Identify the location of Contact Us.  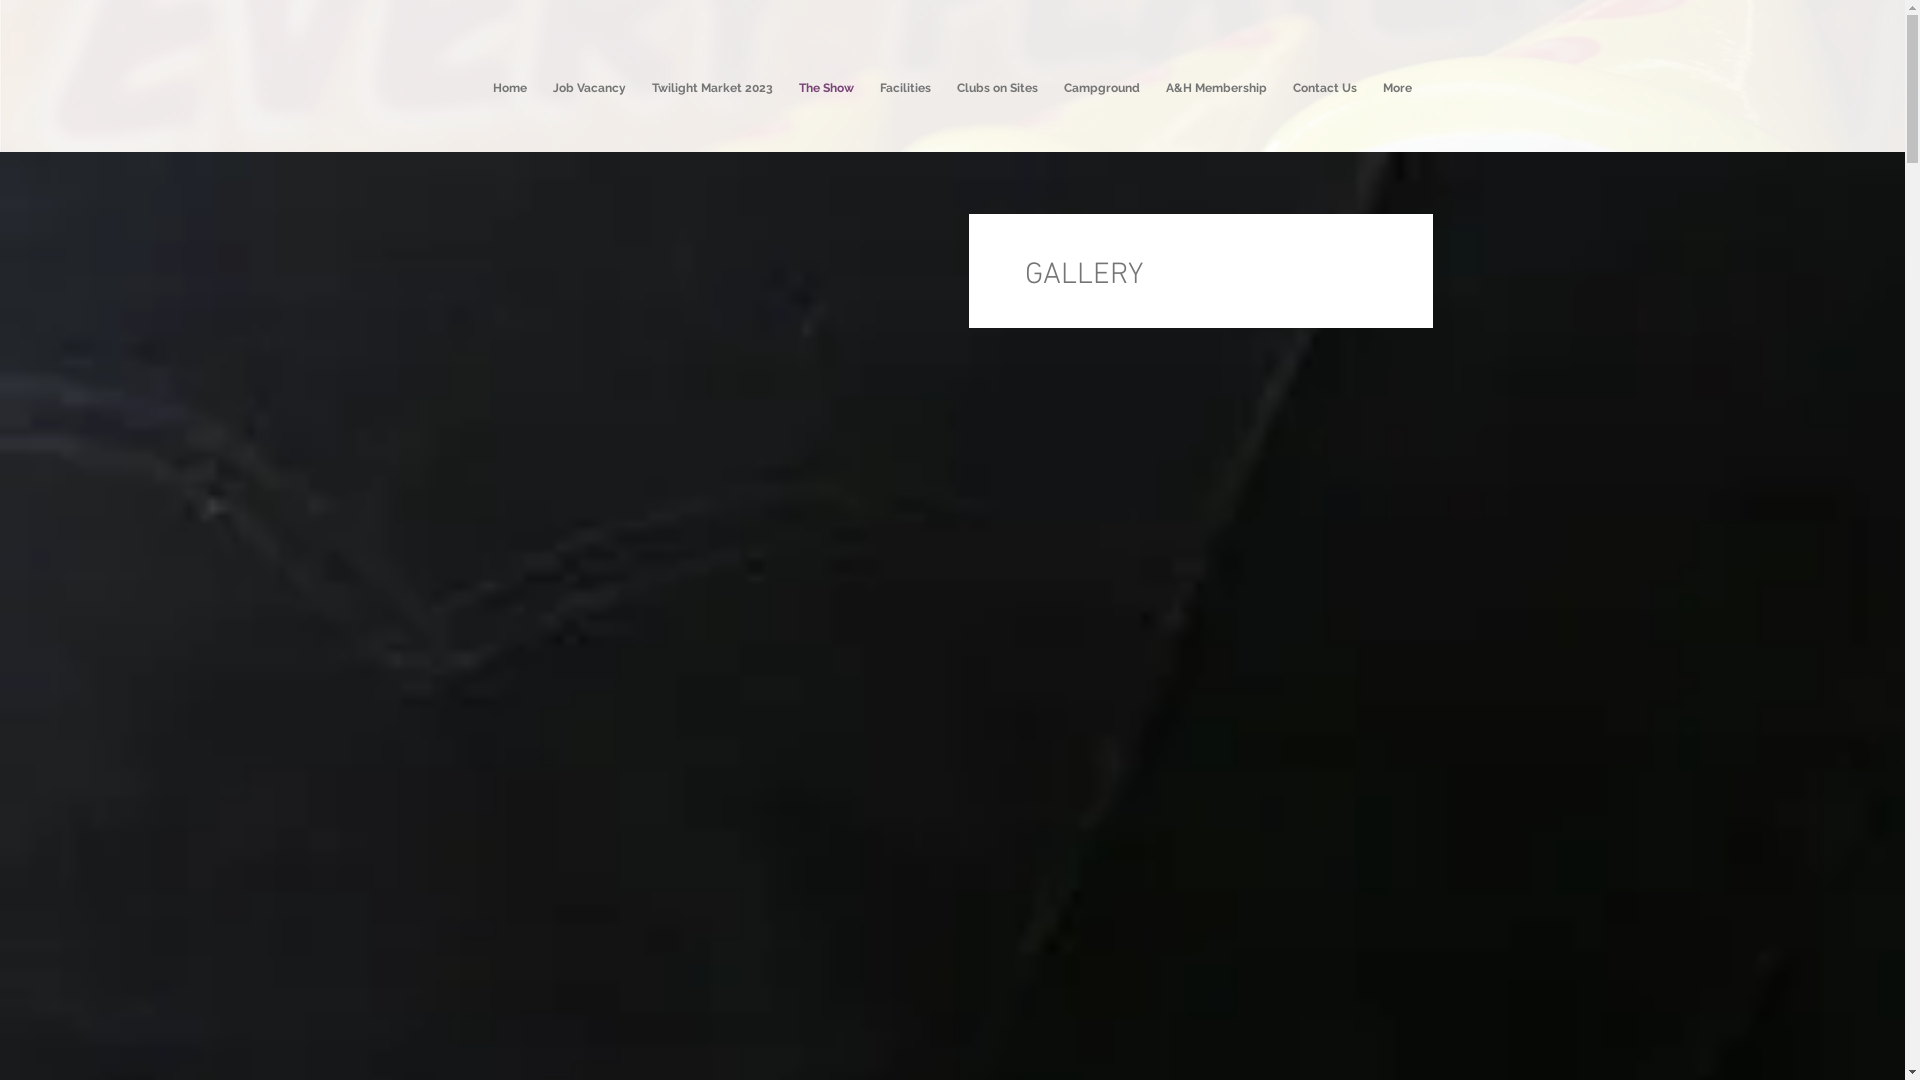
(1325, 108).